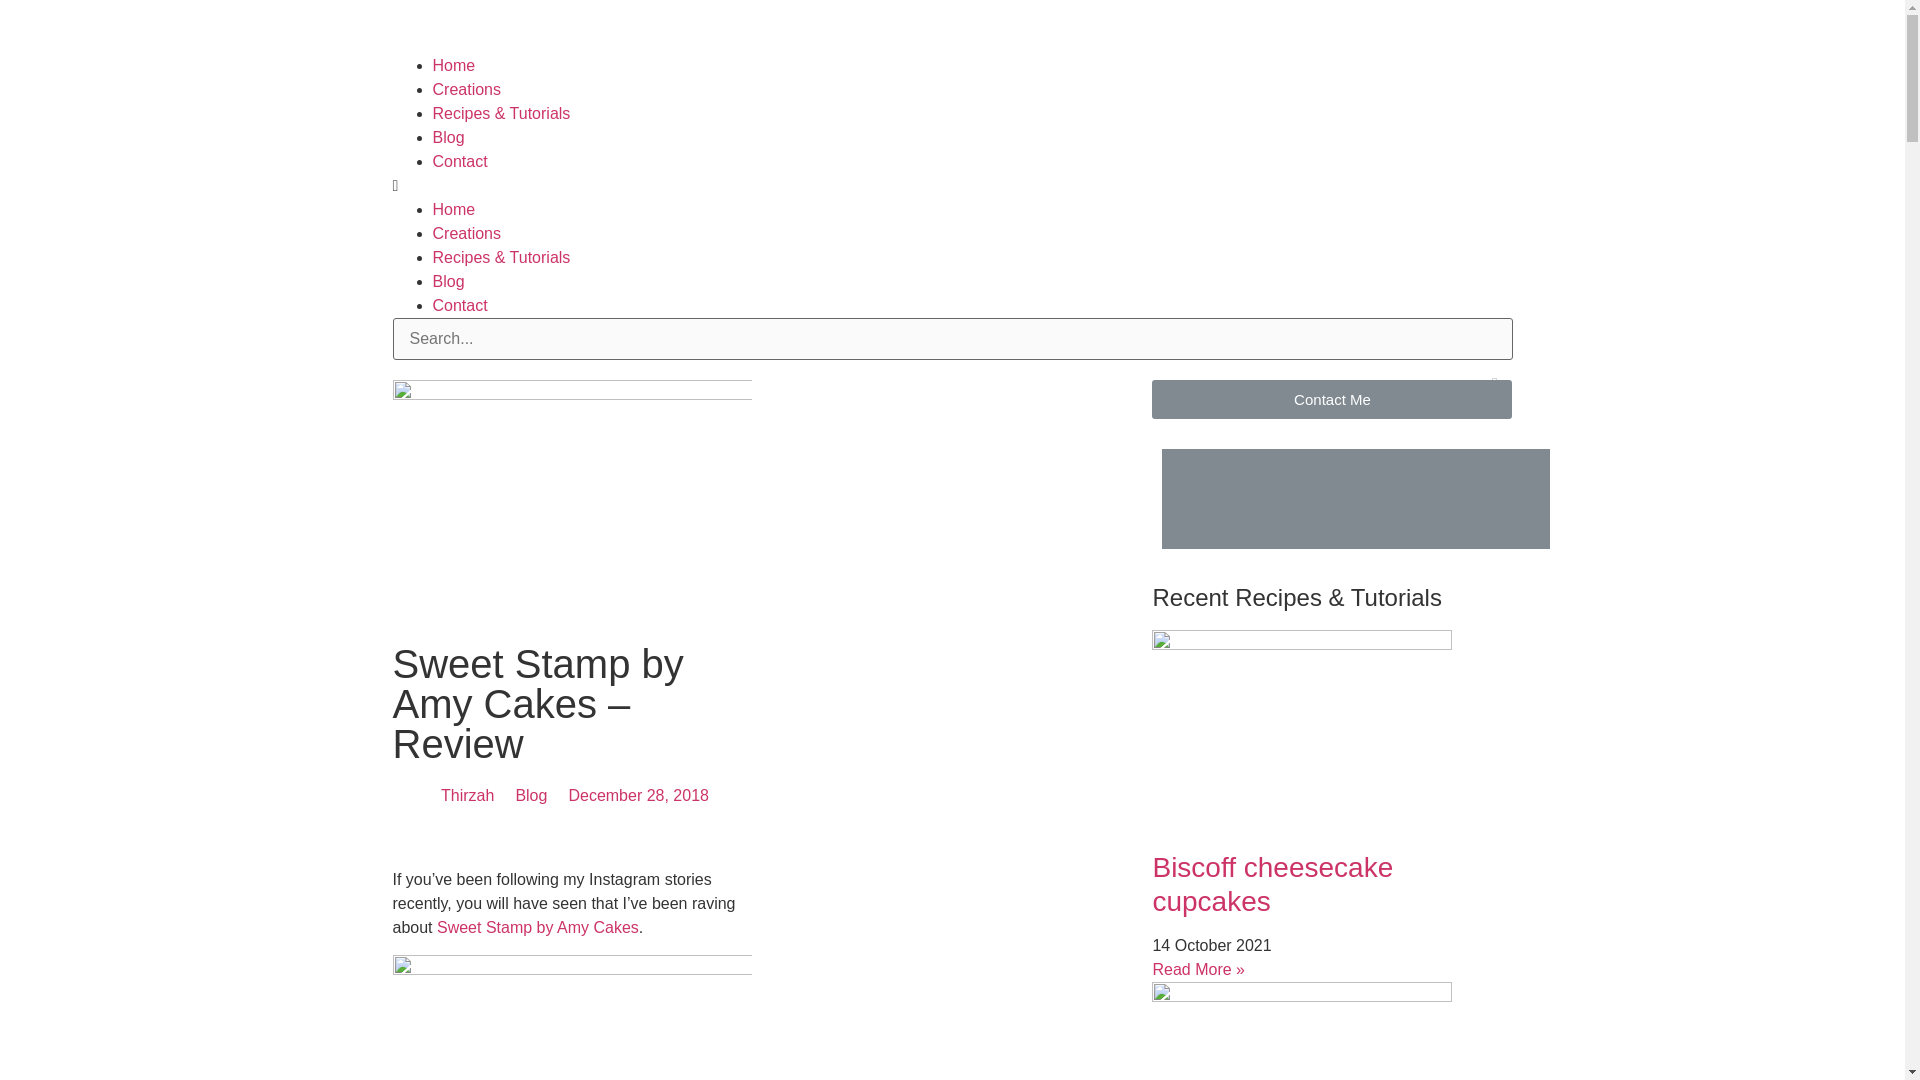 This screenshot has width=1920, height=1080. I want to click on Biscoff cheesecake cupcakes, so click(1272, 884).